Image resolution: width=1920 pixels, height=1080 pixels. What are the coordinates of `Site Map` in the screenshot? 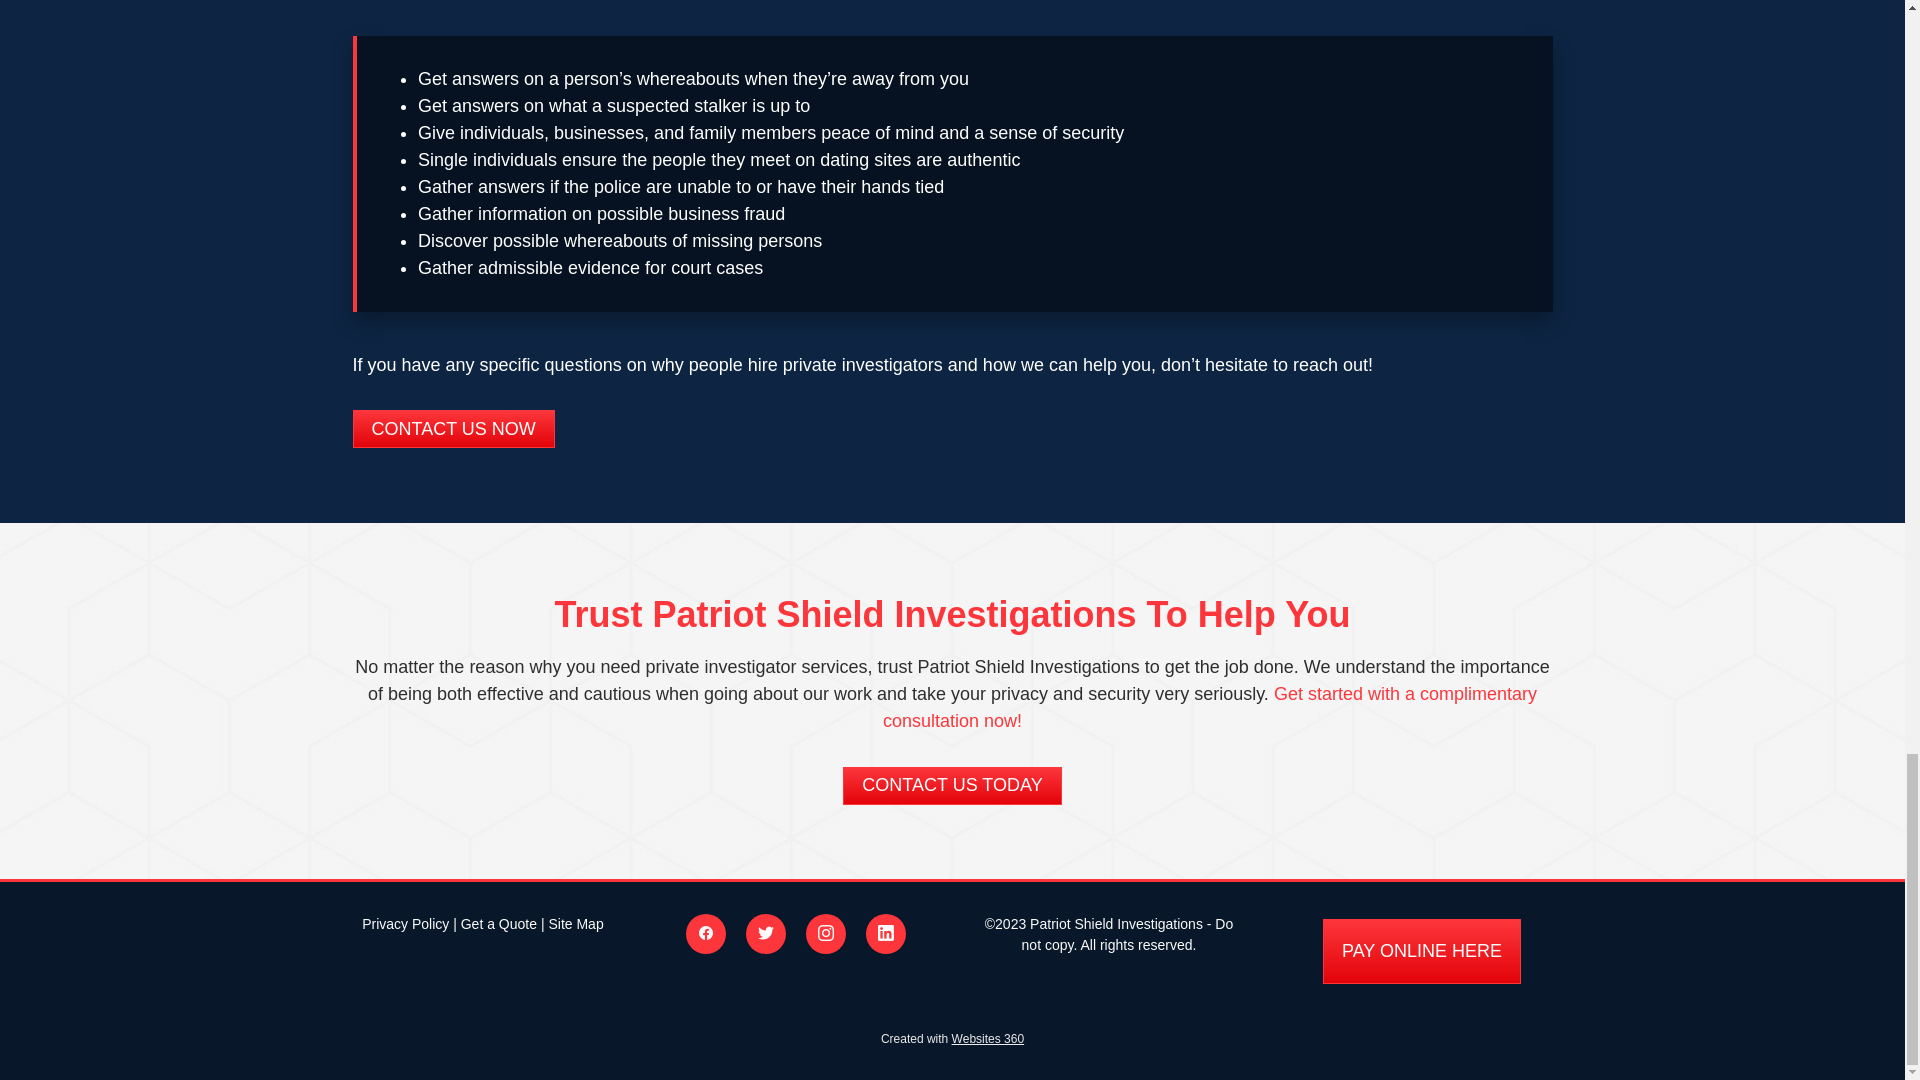 It's located at (574, 924).